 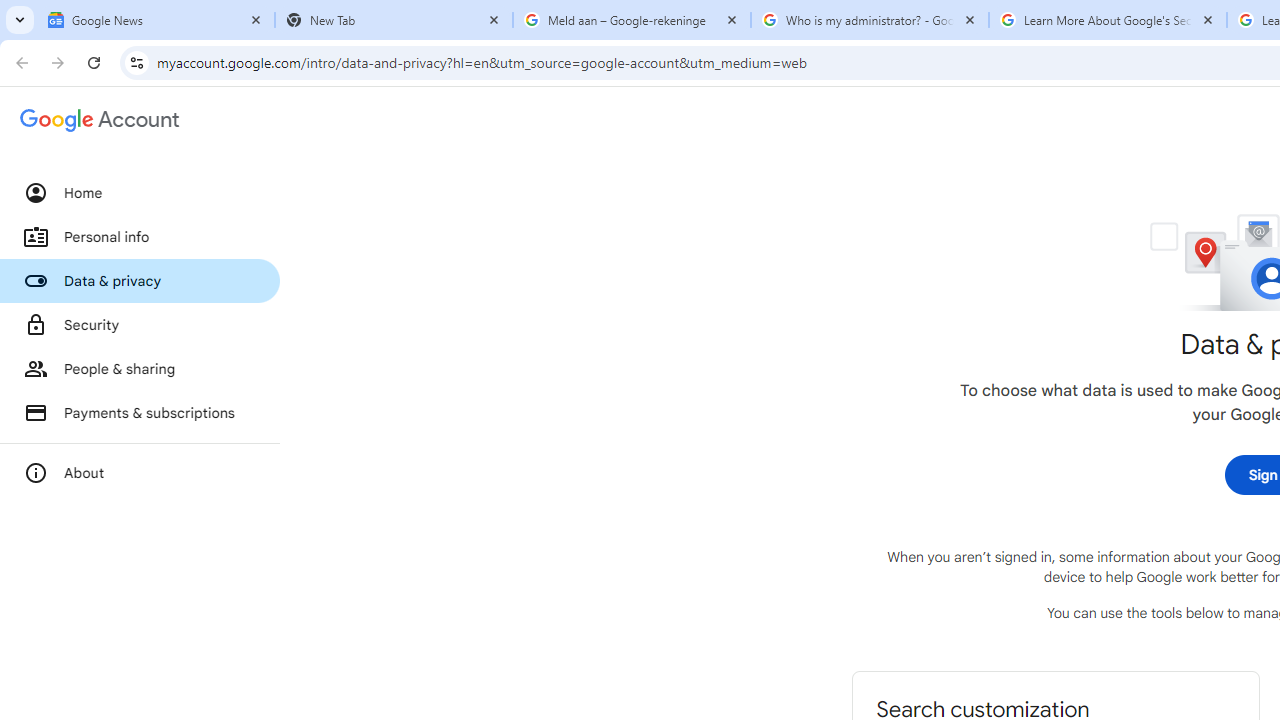 I want to click on Security, so click(x=140, y=325).